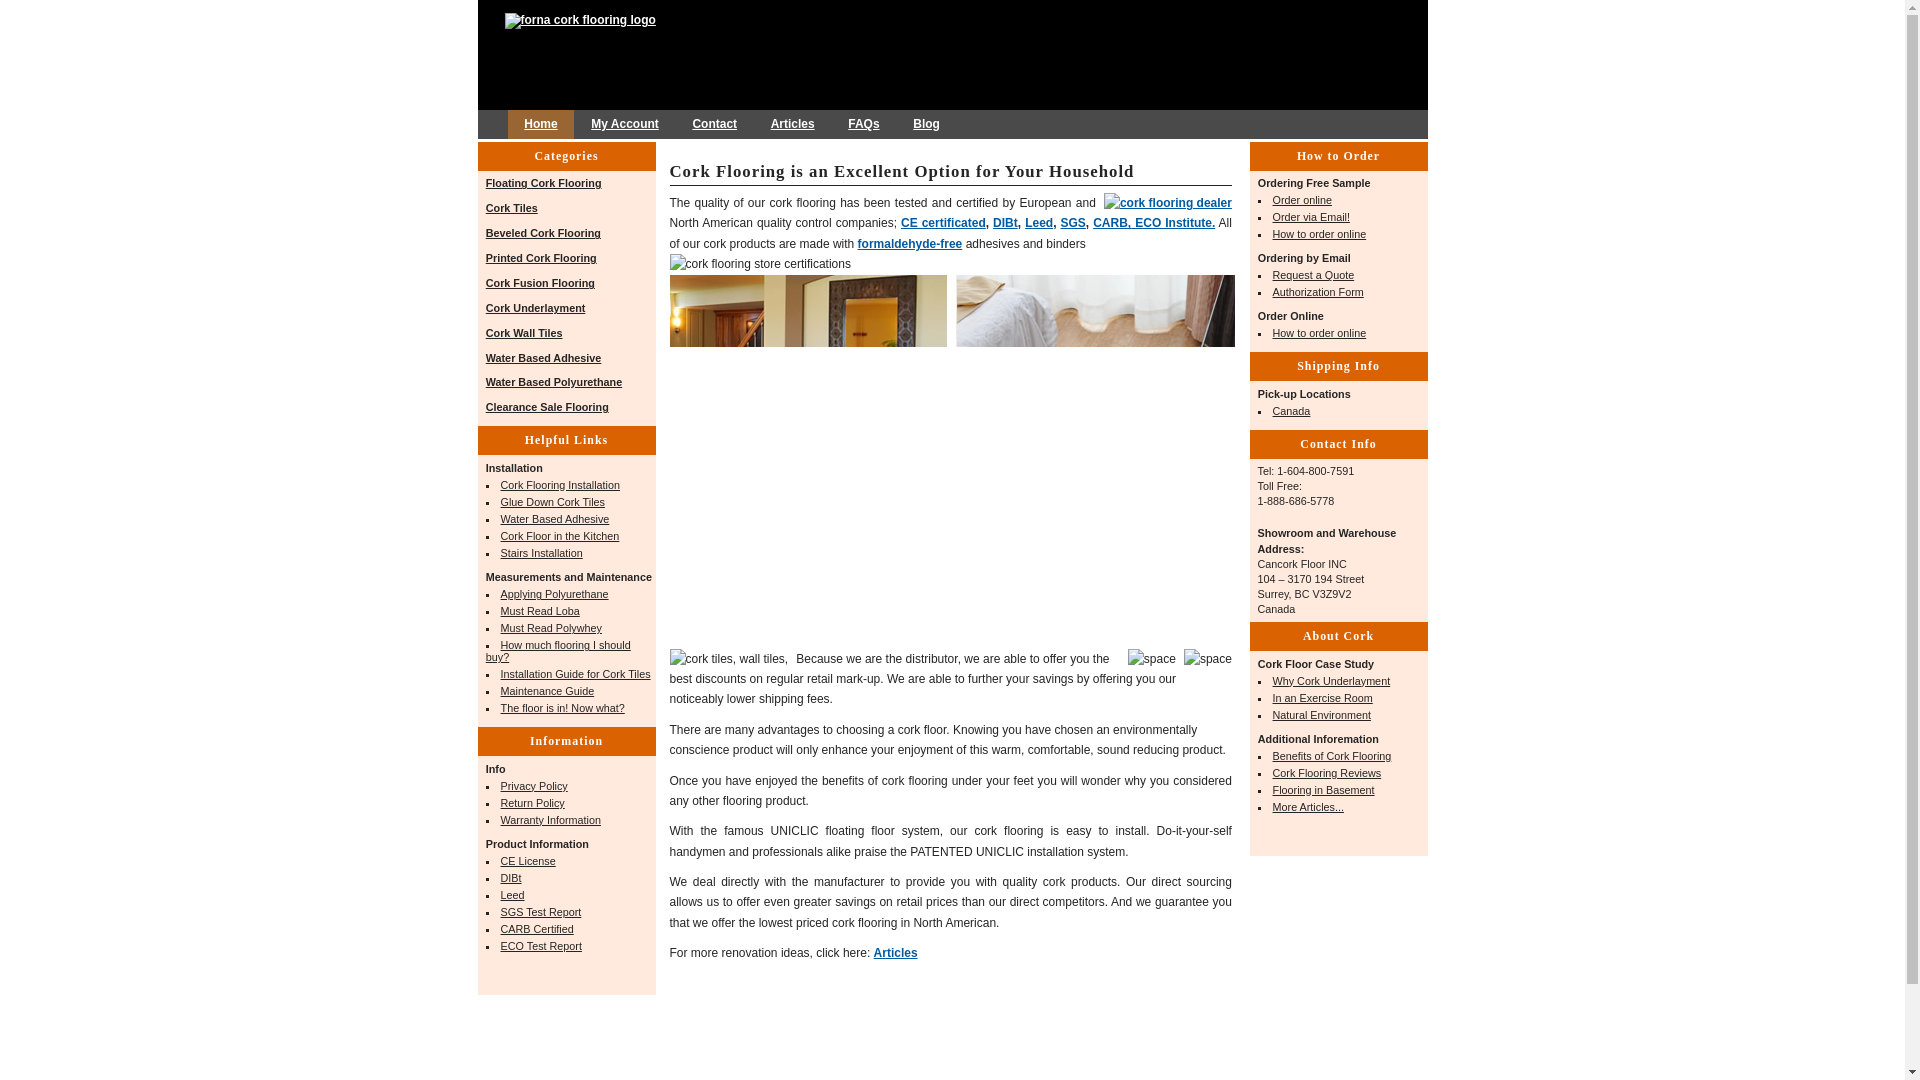 This screenshot has height=1080, width=1920. I want to click on CE License, so click(528, 861).